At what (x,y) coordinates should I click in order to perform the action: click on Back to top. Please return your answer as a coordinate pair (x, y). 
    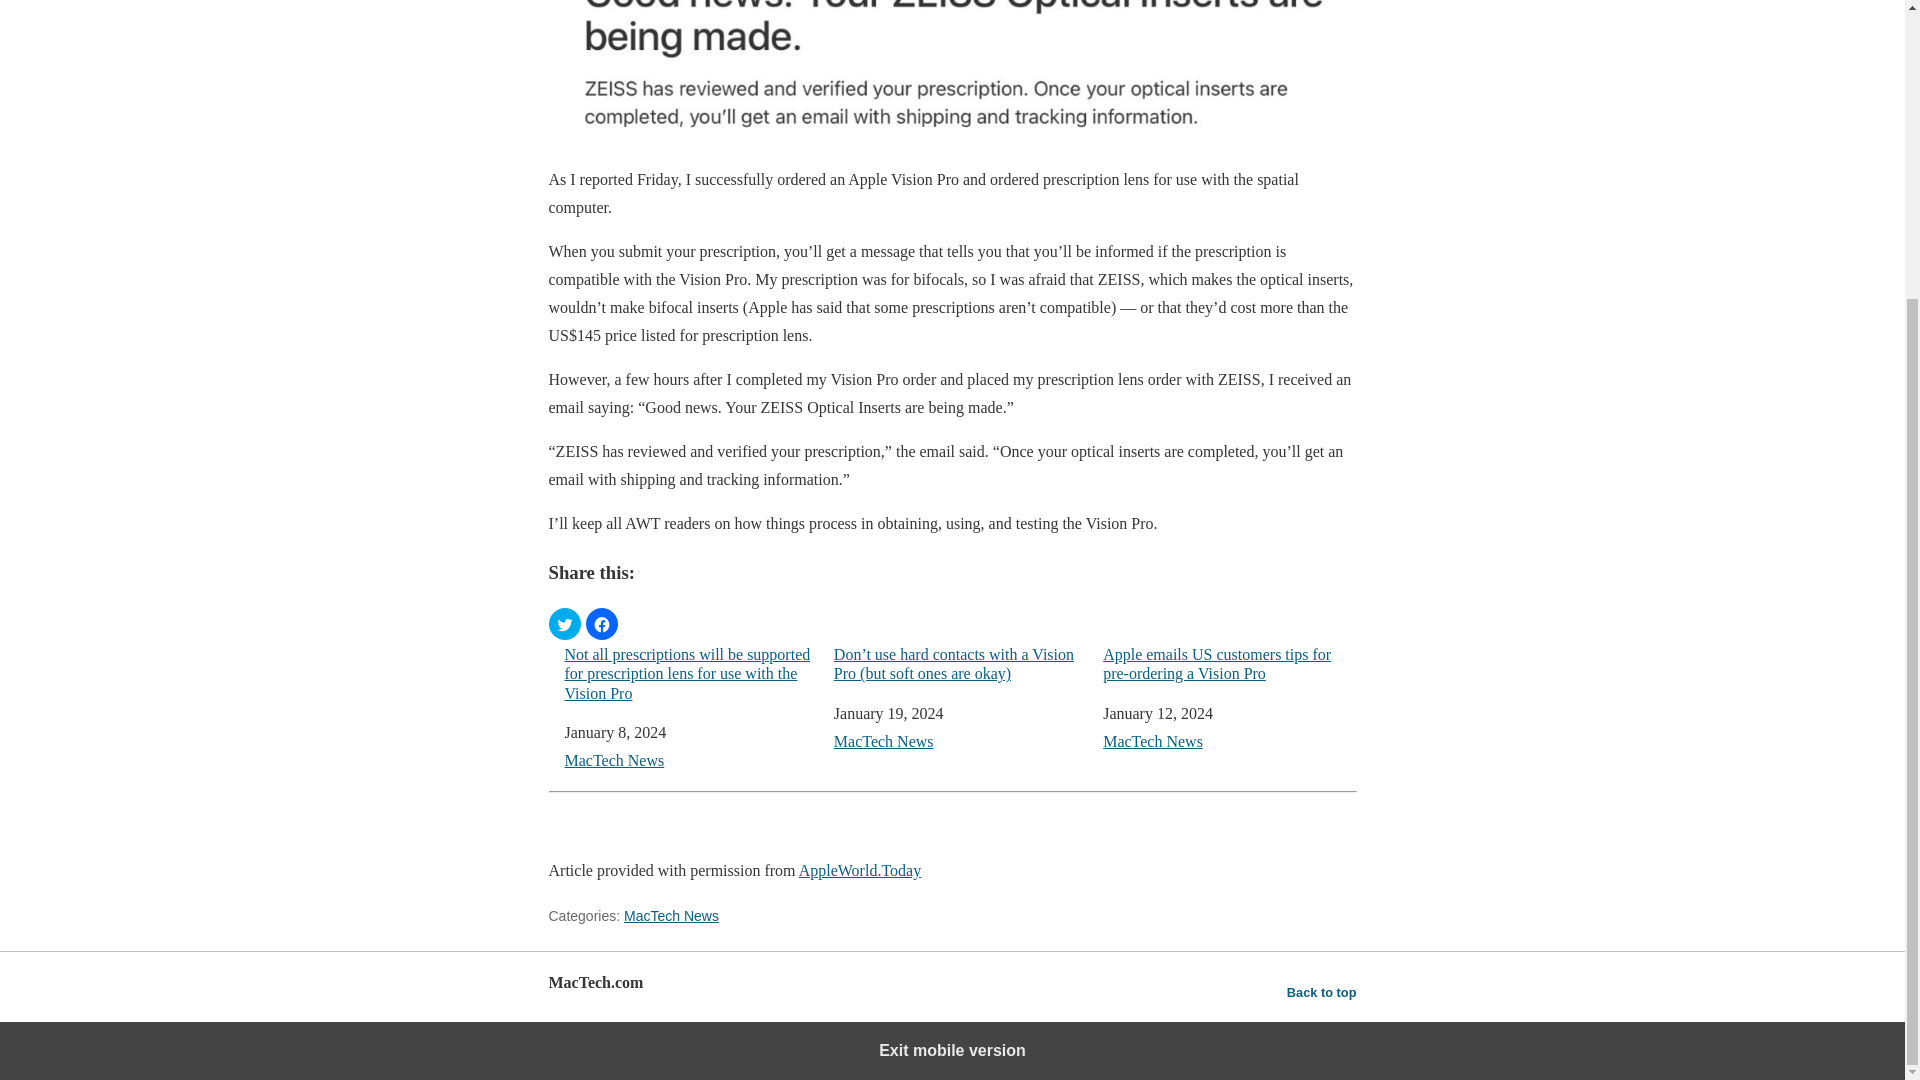
    Looking at the image, I should click on (1322, 992).